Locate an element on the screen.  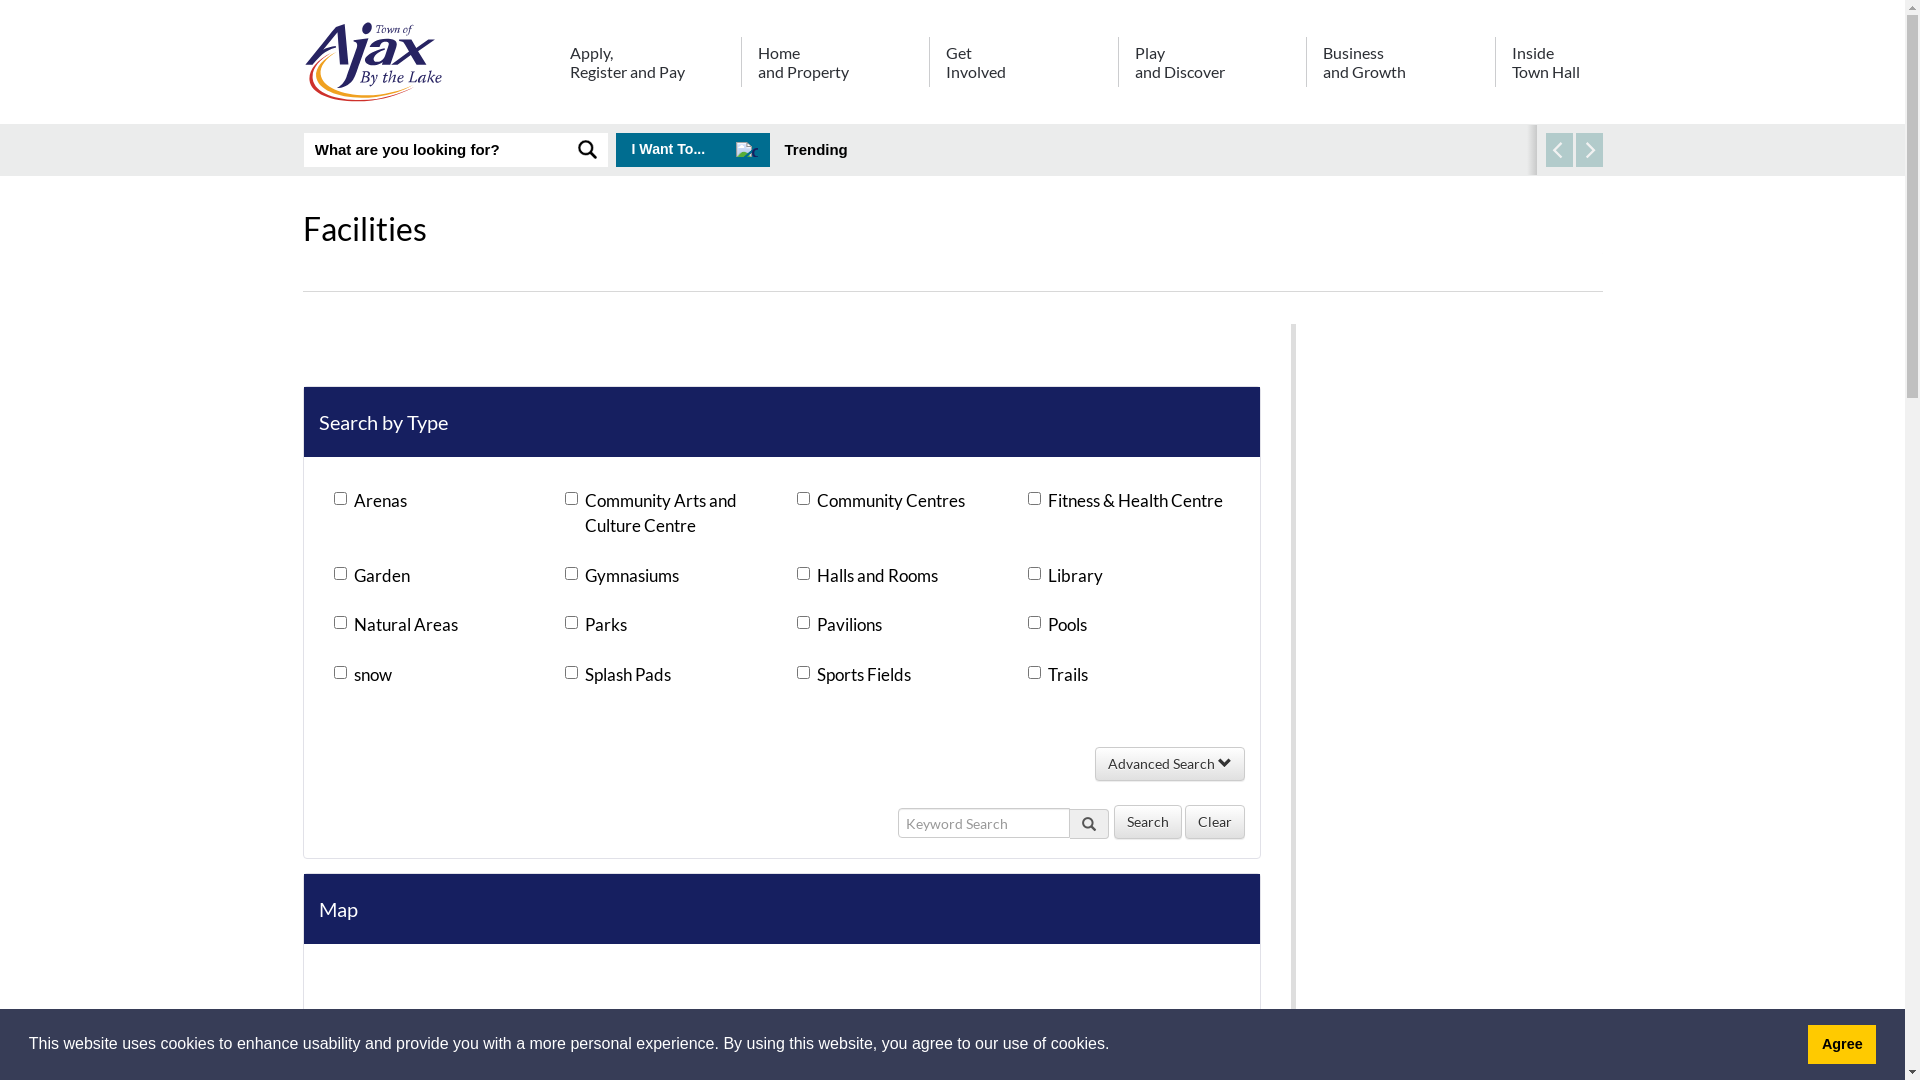
Agree is located at coordinates (1842, 1044).